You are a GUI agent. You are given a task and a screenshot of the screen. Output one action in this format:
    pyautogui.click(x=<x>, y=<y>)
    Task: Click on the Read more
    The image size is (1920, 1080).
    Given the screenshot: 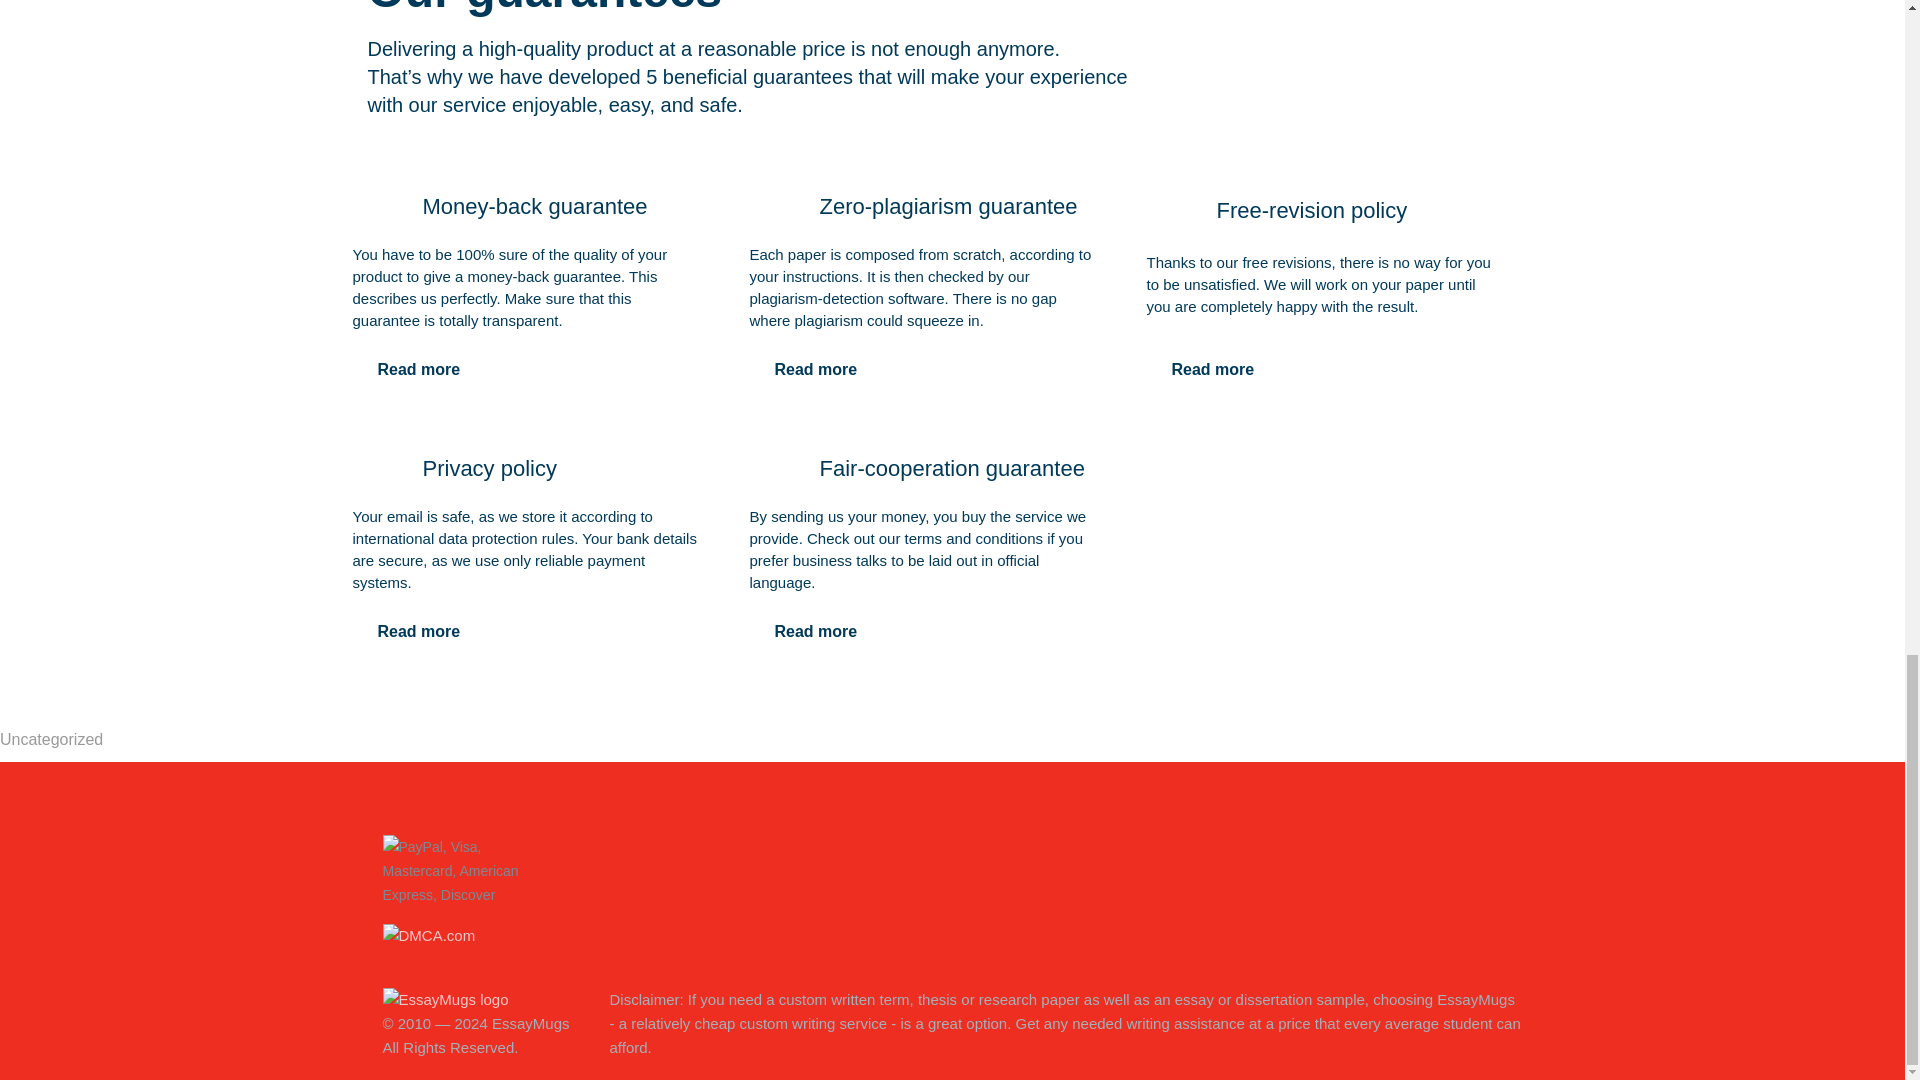 What is the action you would take?
    pyautogui.click(x=418, y=632)
    